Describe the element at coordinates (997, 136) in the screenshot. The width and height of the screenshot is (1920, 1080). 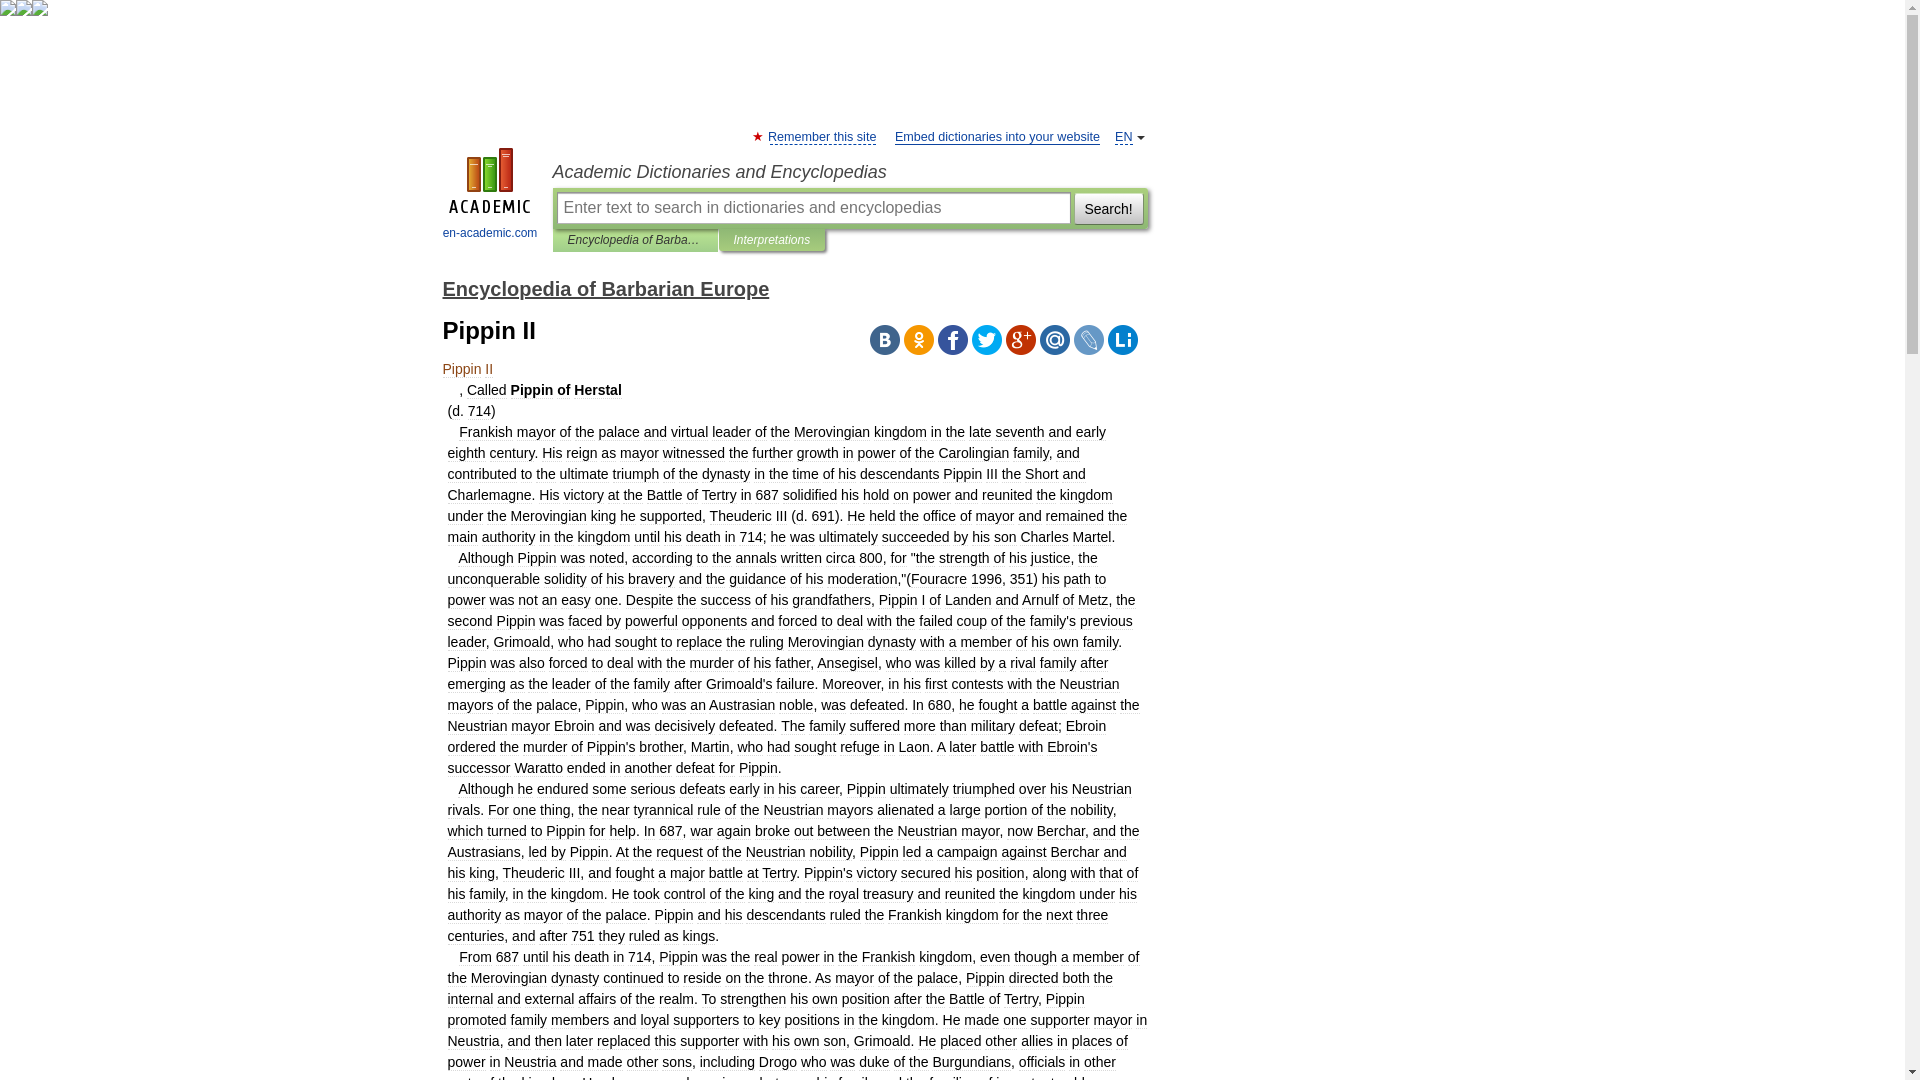
I see `Embed dictionaries into your website` at that location.